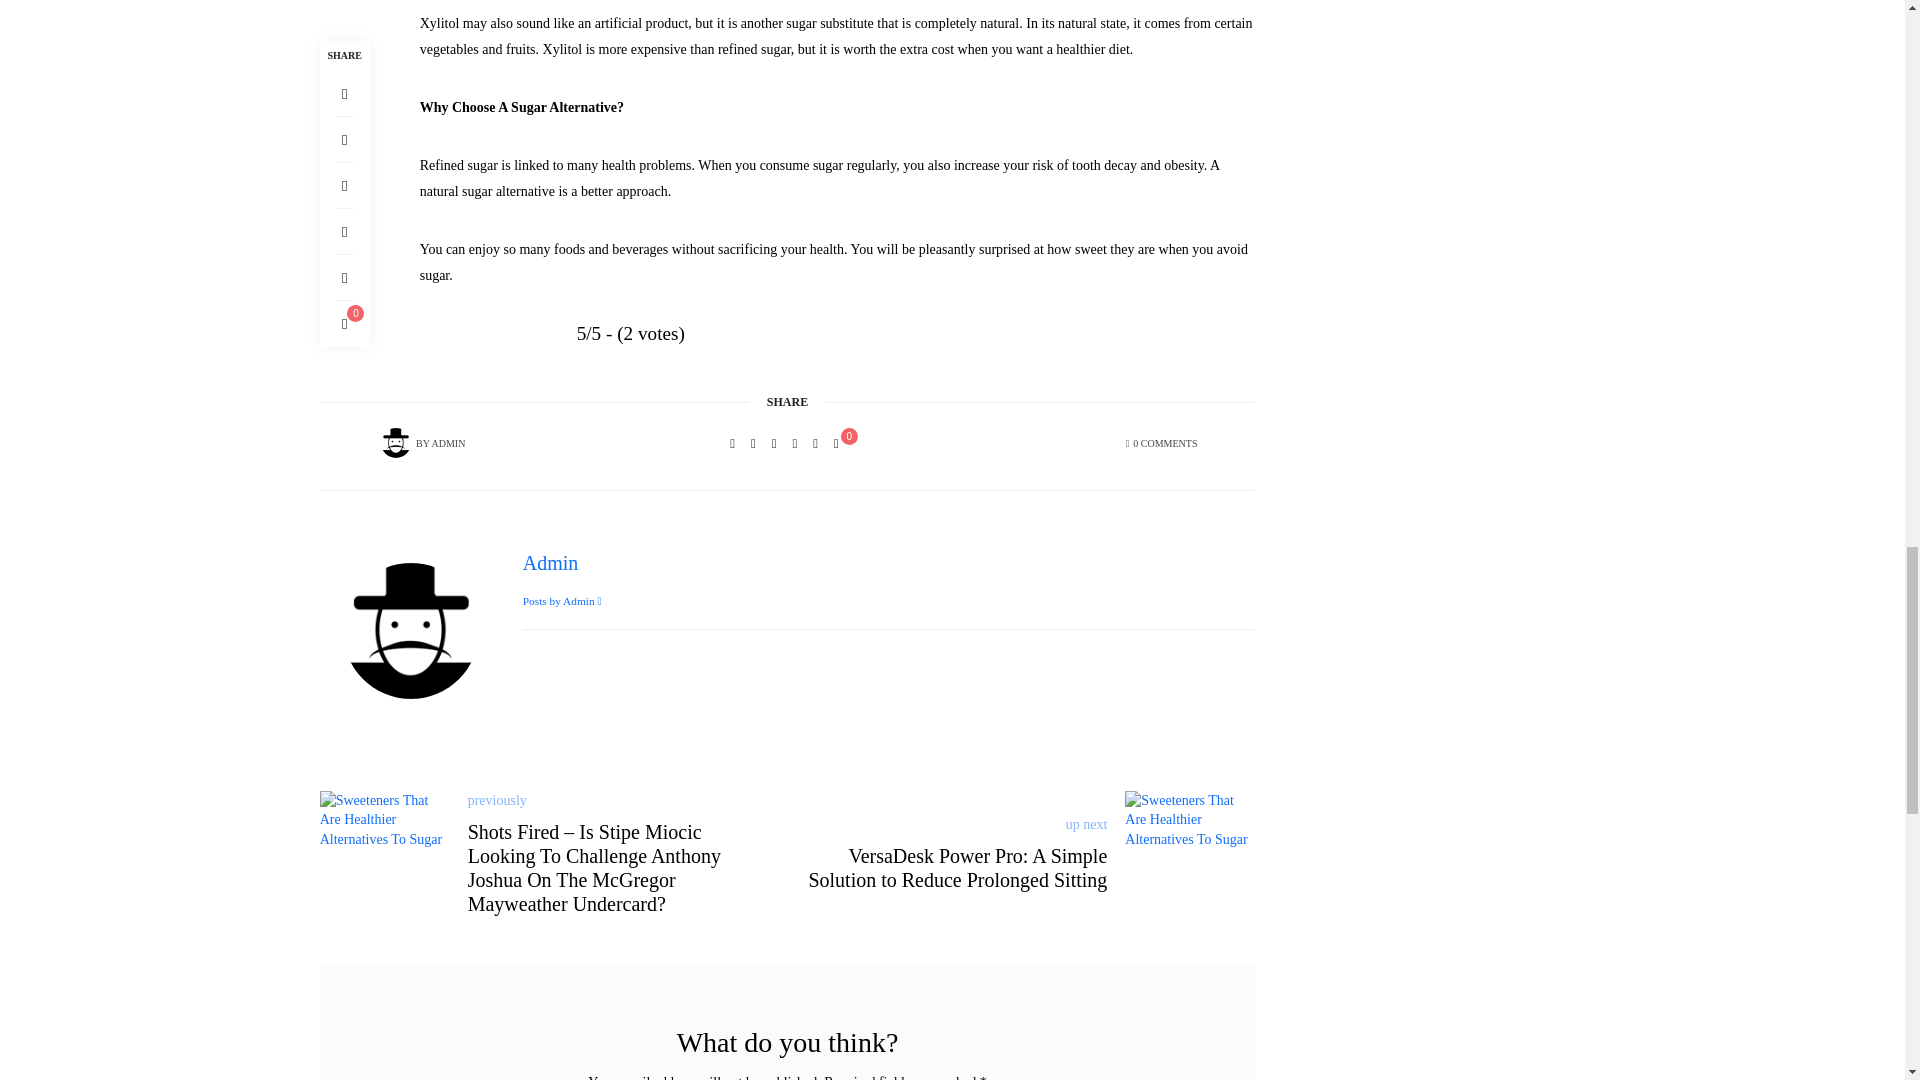  I want to click on Posts by Admin, so click(447, 444).